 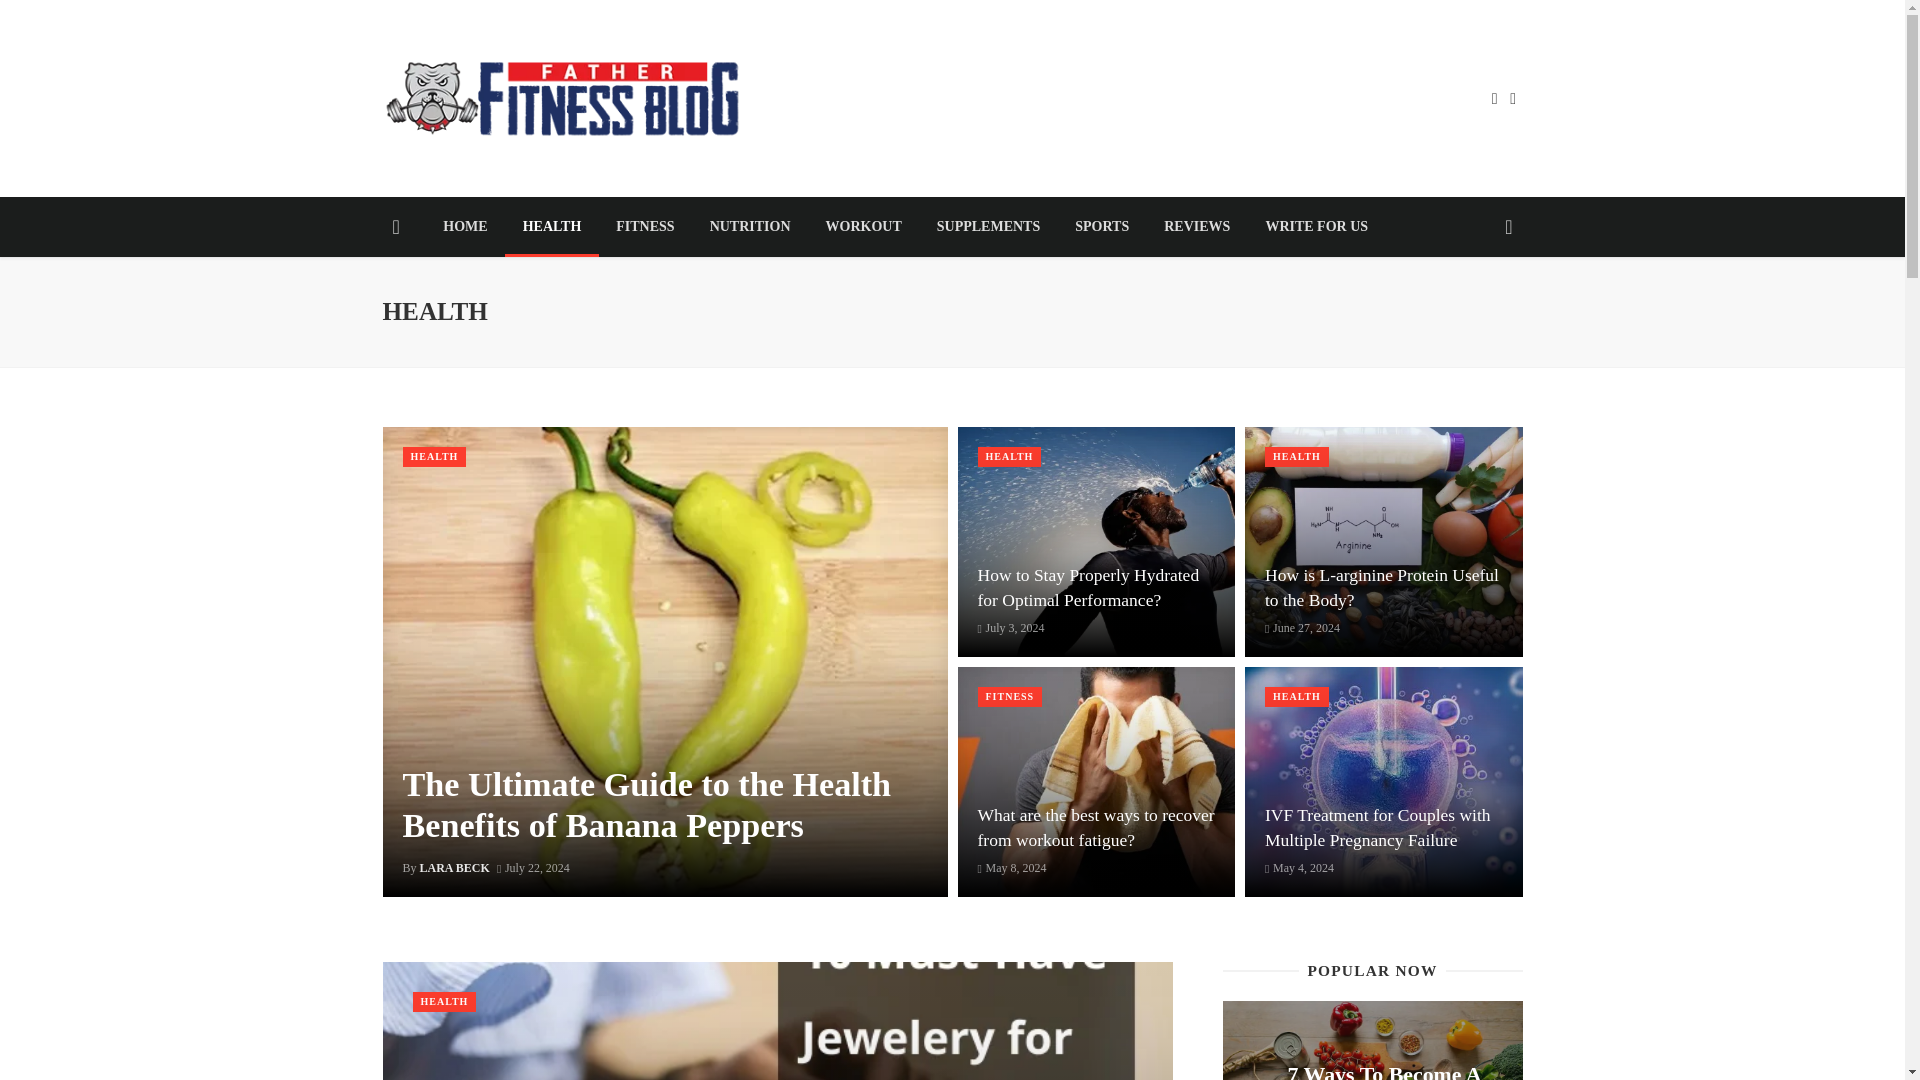 I want to click on IVF Treatment for Couples with Multiple Pregnancy Failure, so click(x=1384, y=828).